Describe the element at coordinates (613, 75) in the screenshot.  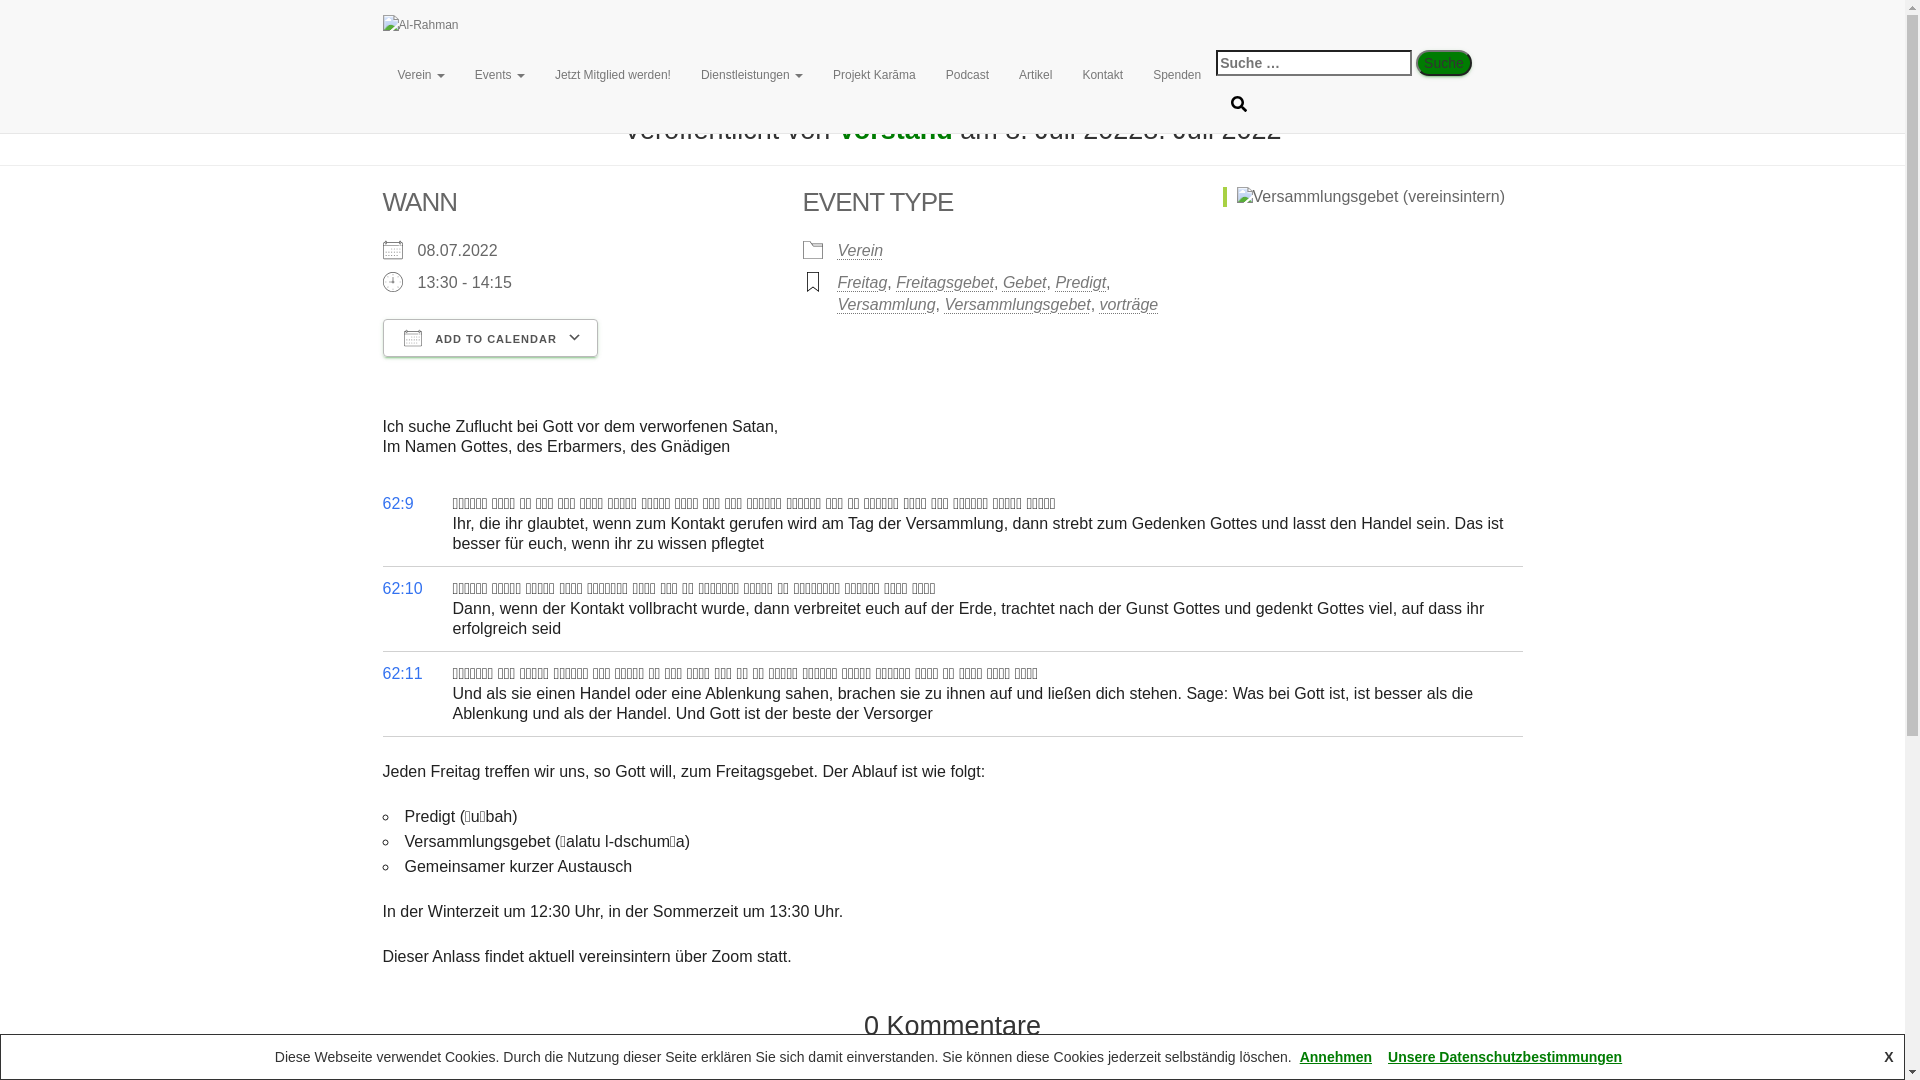
I see `Jetzt Mitglied werden!` at that location.